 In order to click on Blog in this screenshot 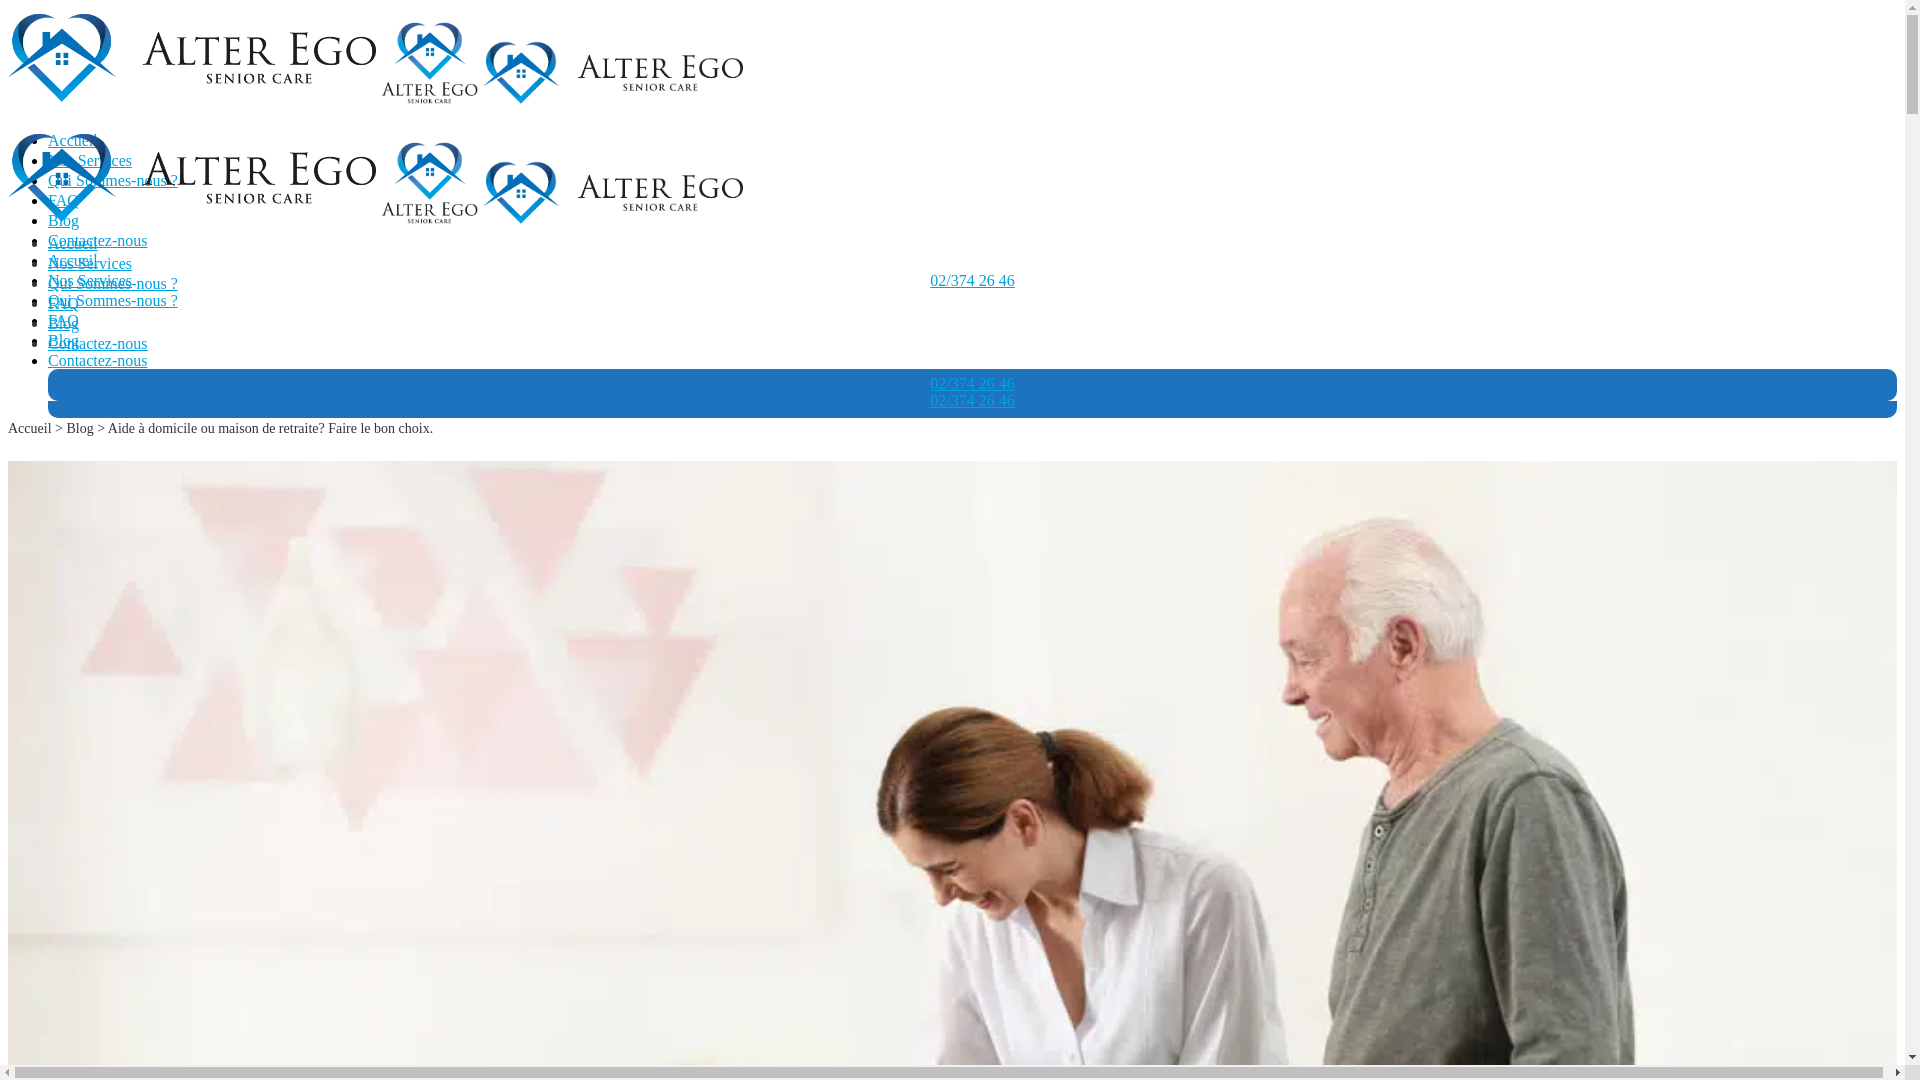, I will do `click(64, 340)`.